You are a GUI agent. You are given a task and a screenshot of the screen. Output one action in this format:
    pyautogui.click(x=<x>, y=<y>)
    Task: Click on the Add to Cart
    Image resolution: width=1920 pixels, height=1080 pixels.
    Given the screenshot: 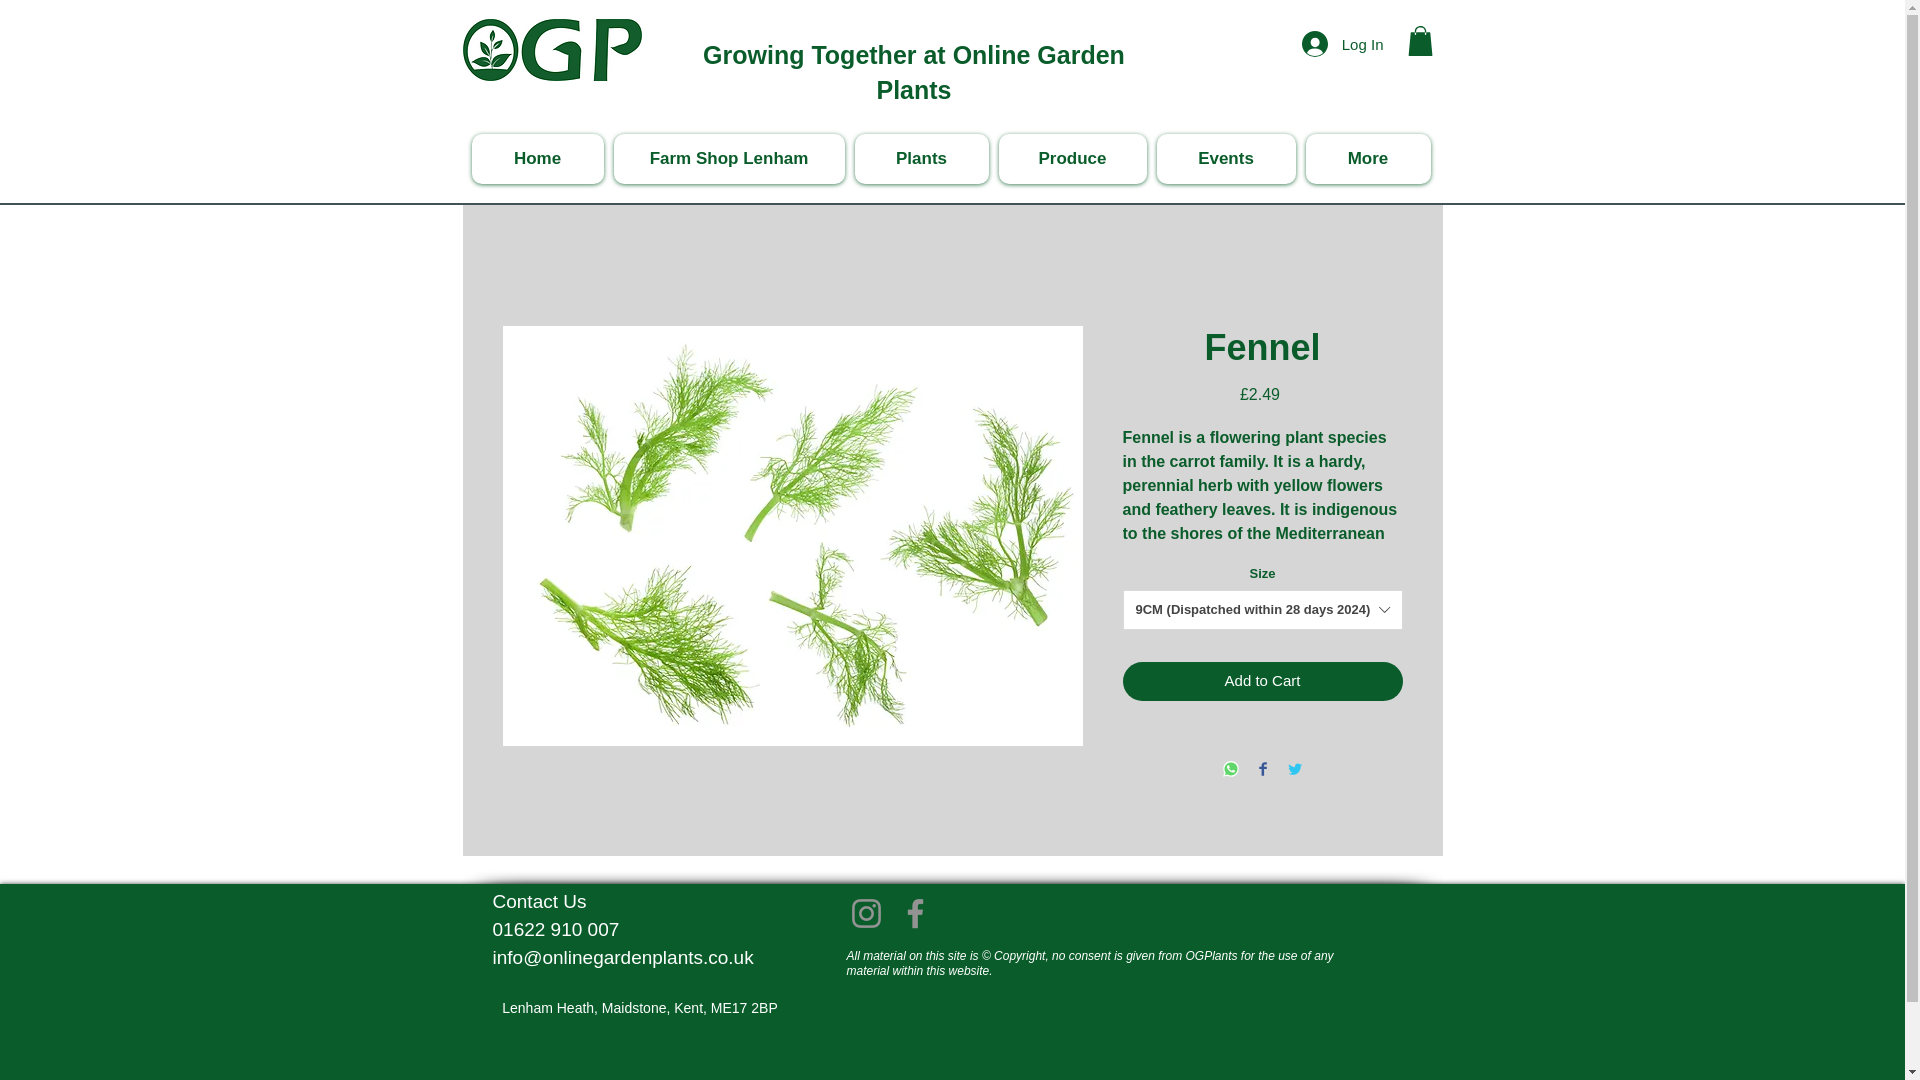 What is the action you would take?
    pyautogui.click(x=1261, y=681)
    